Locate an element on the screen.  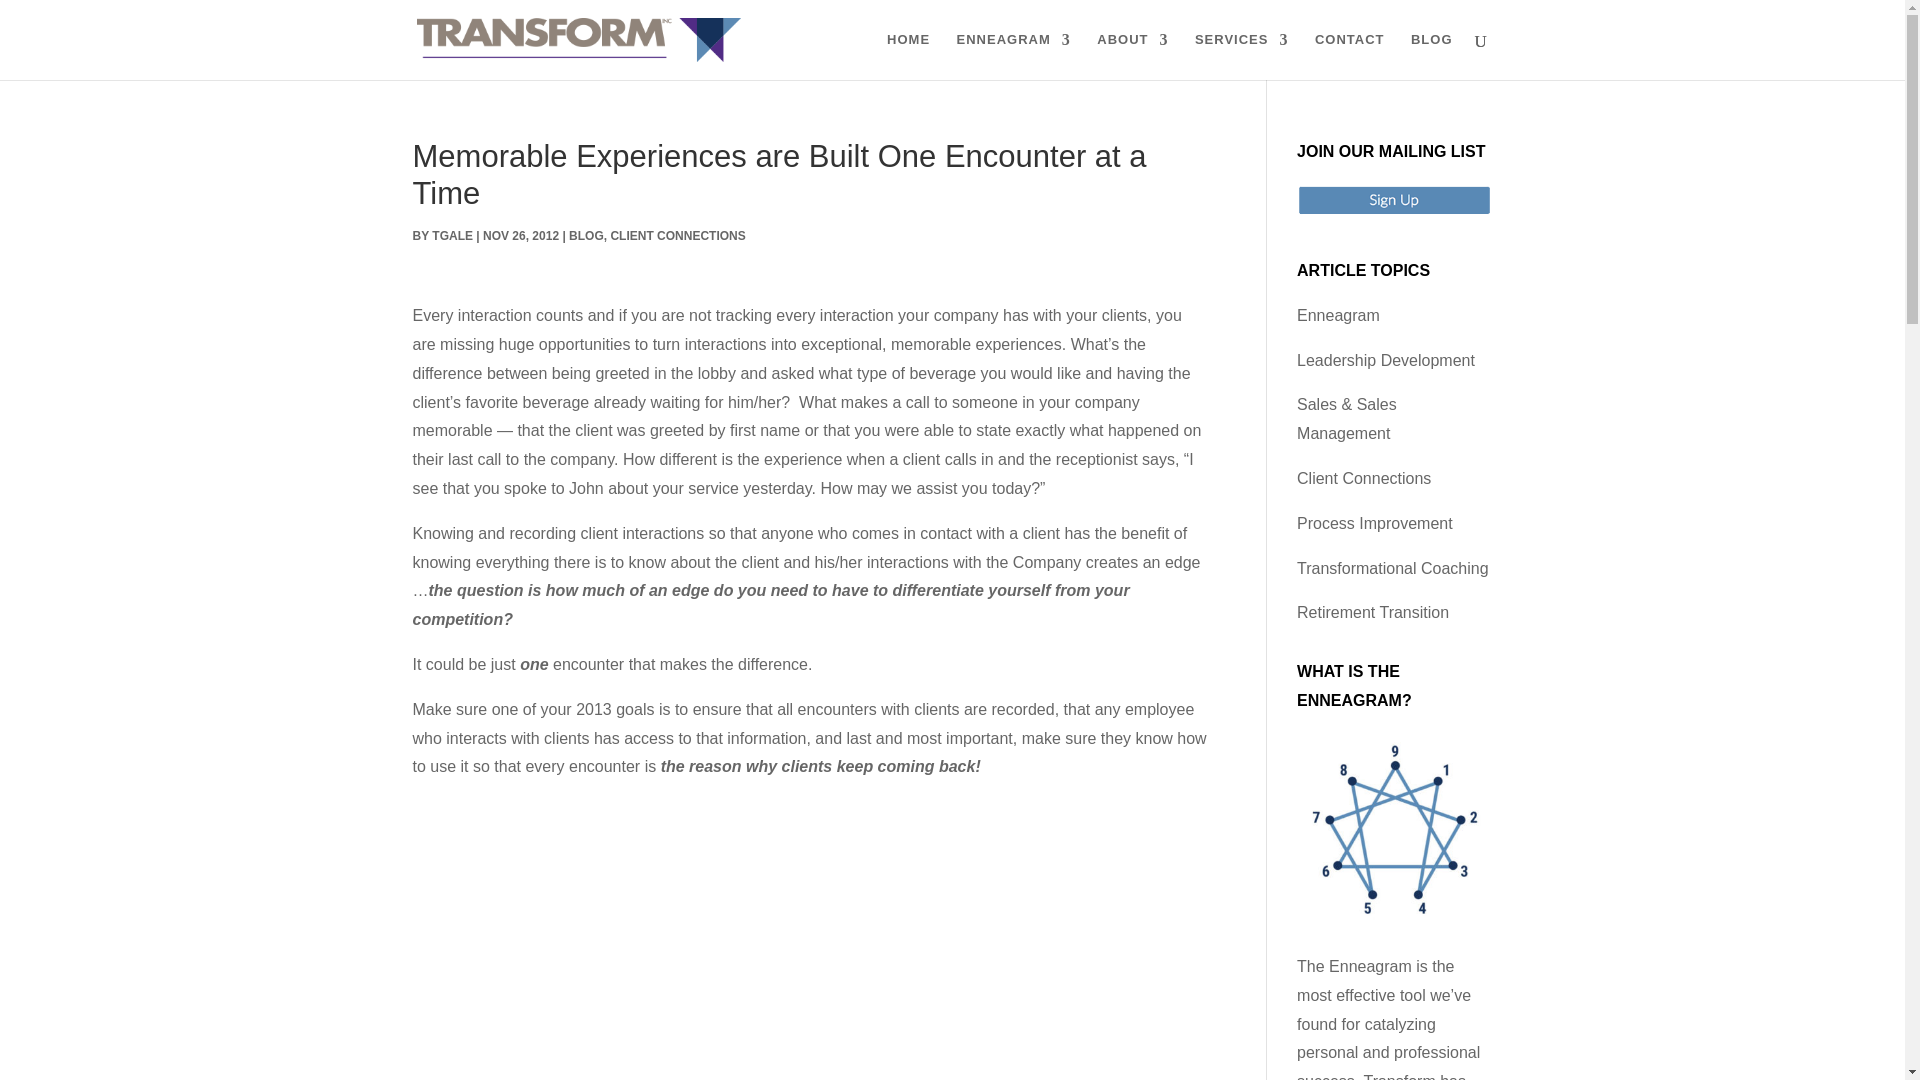
Client Connections is located at coordinates (1364, 478).